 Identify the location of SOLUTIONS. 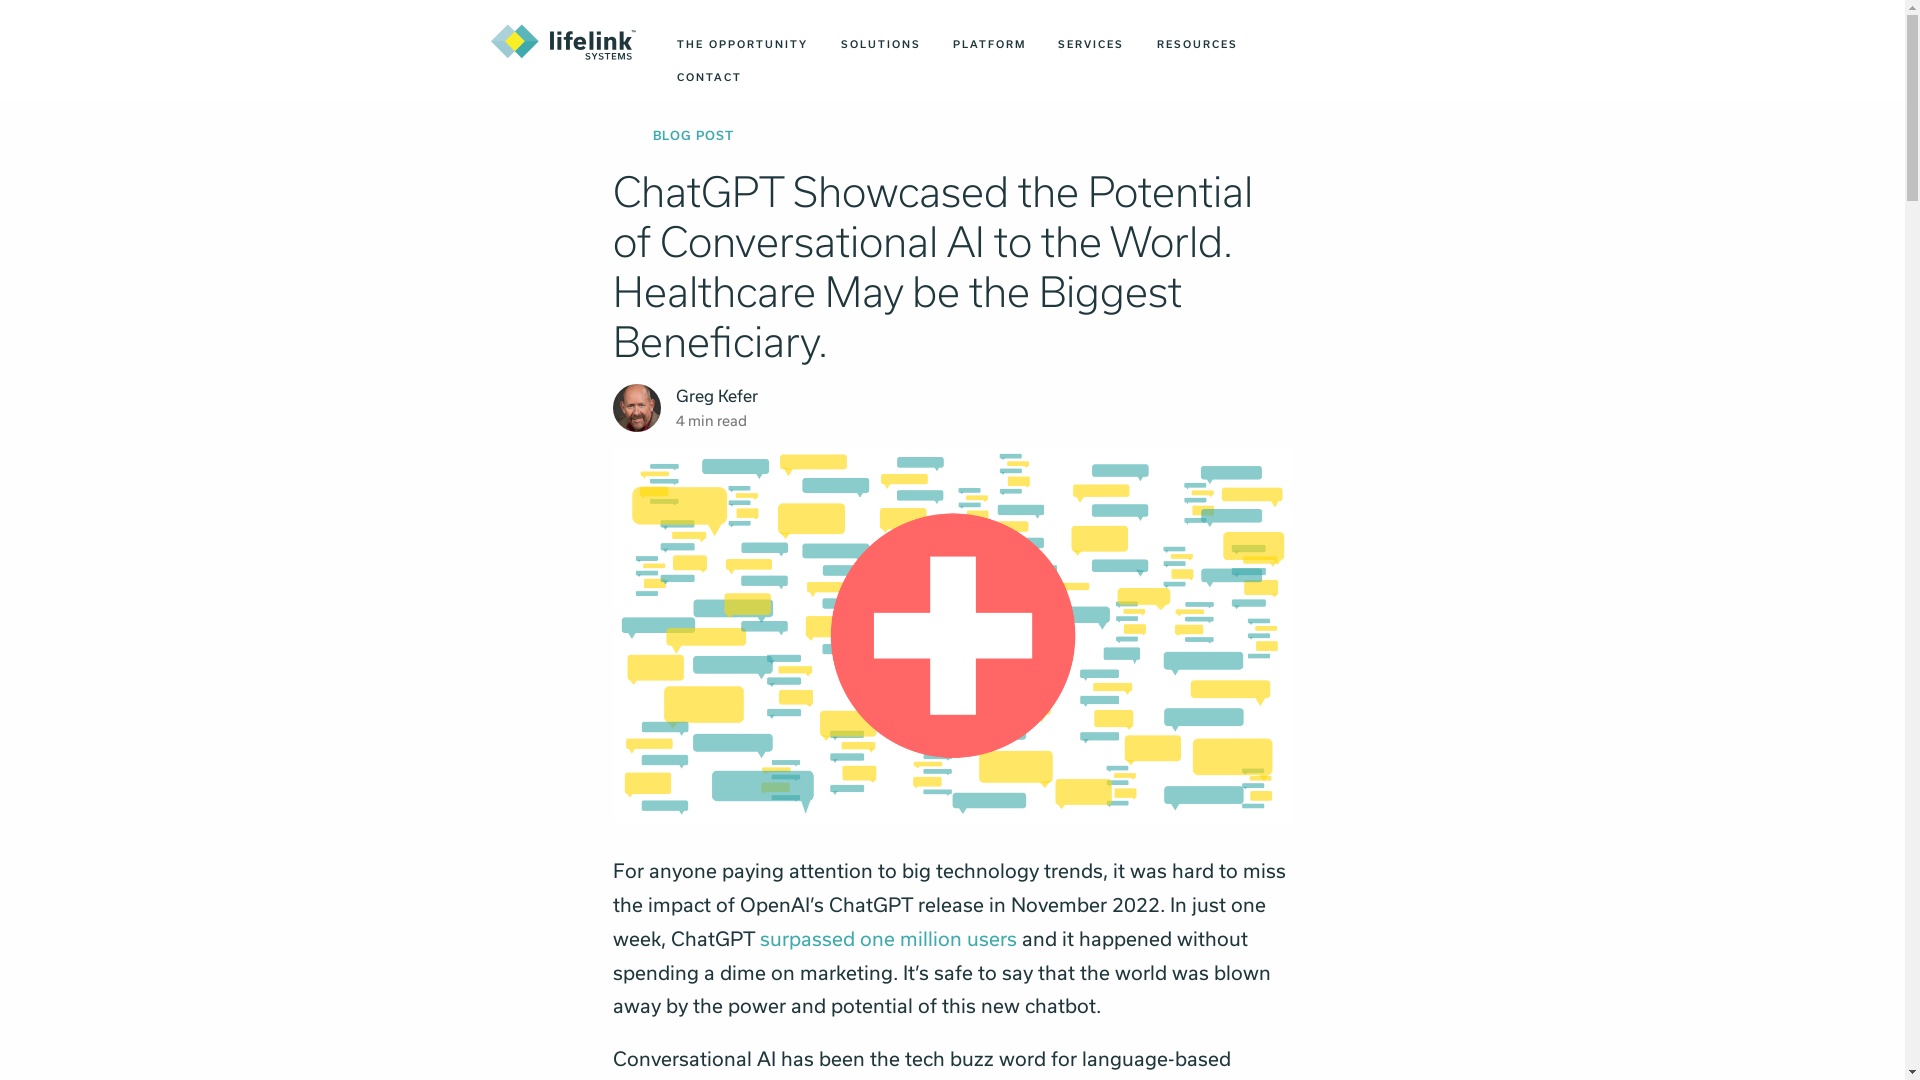
(880, 44).